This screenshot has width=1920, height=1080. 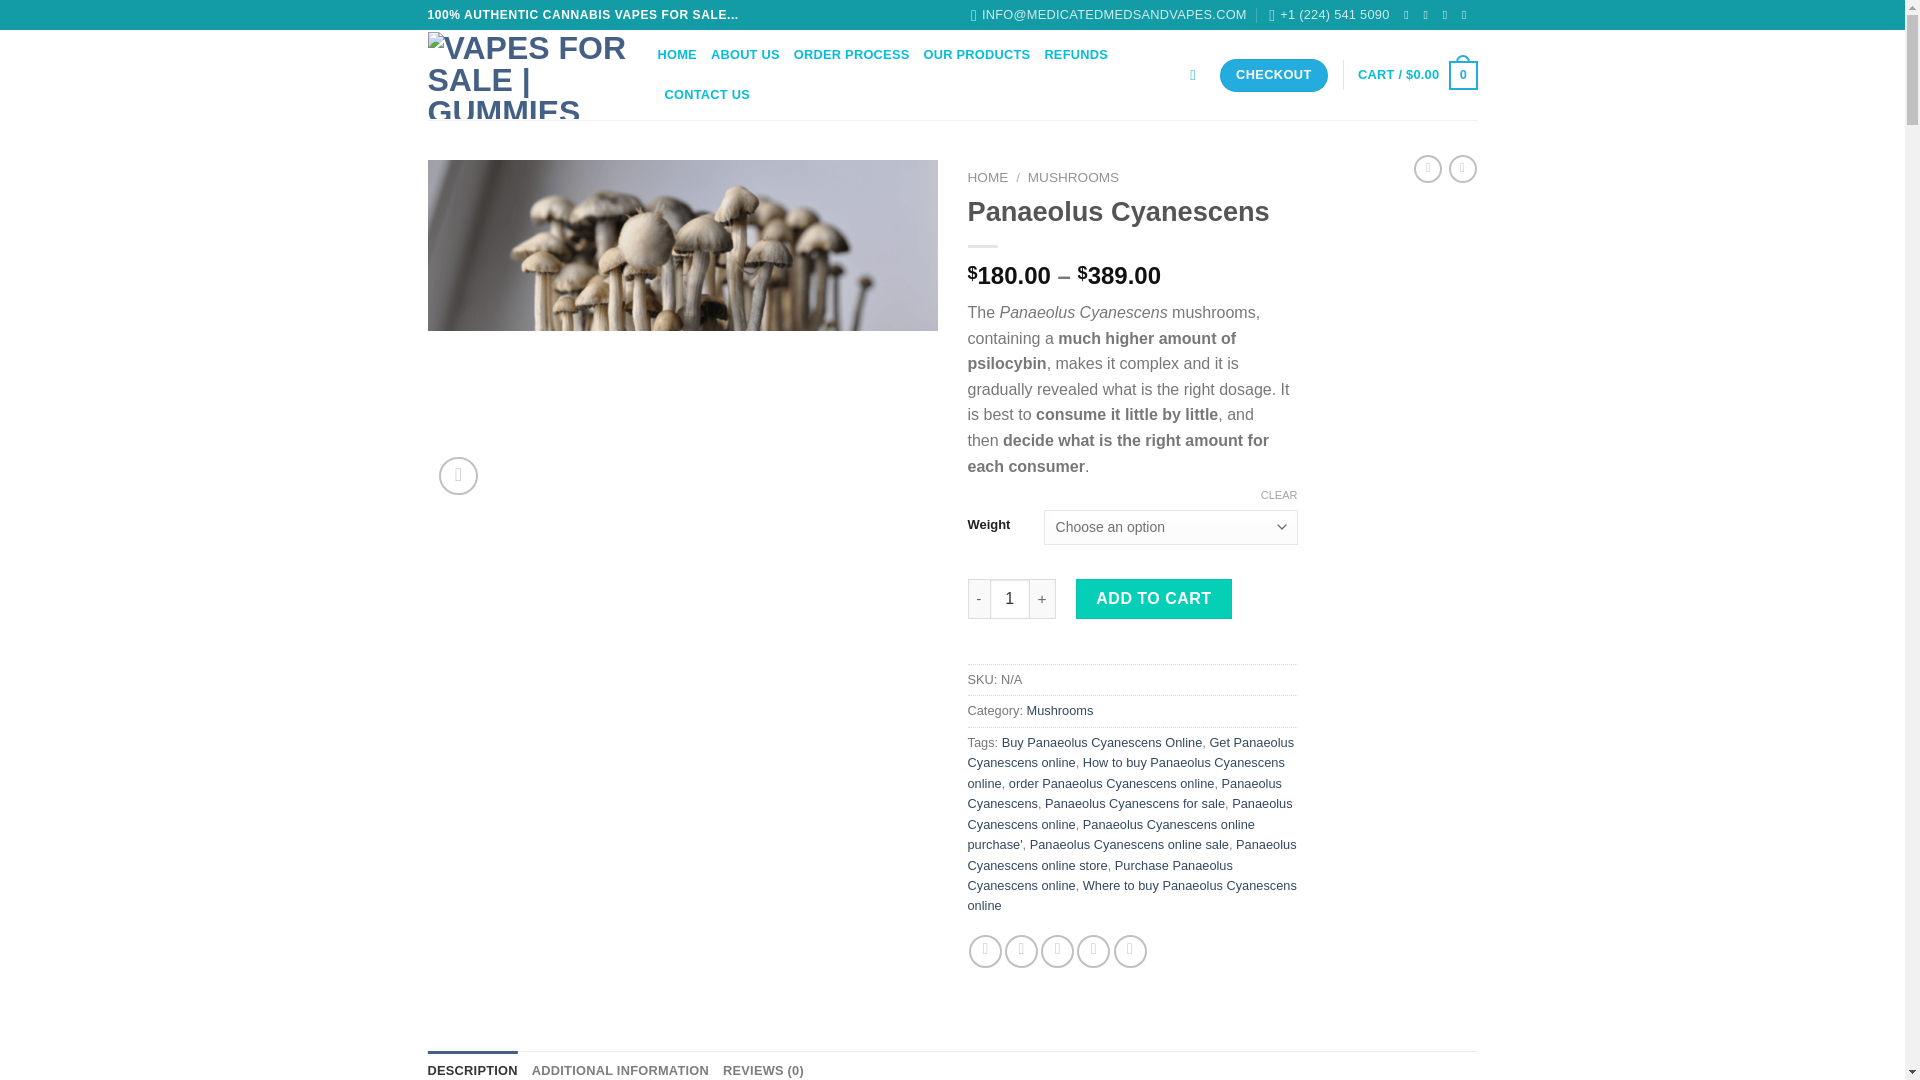 What do you see at coordinates (1060, 710) in the screenshot?
I see `Mushrooms` at bounding box center [1060, 710].